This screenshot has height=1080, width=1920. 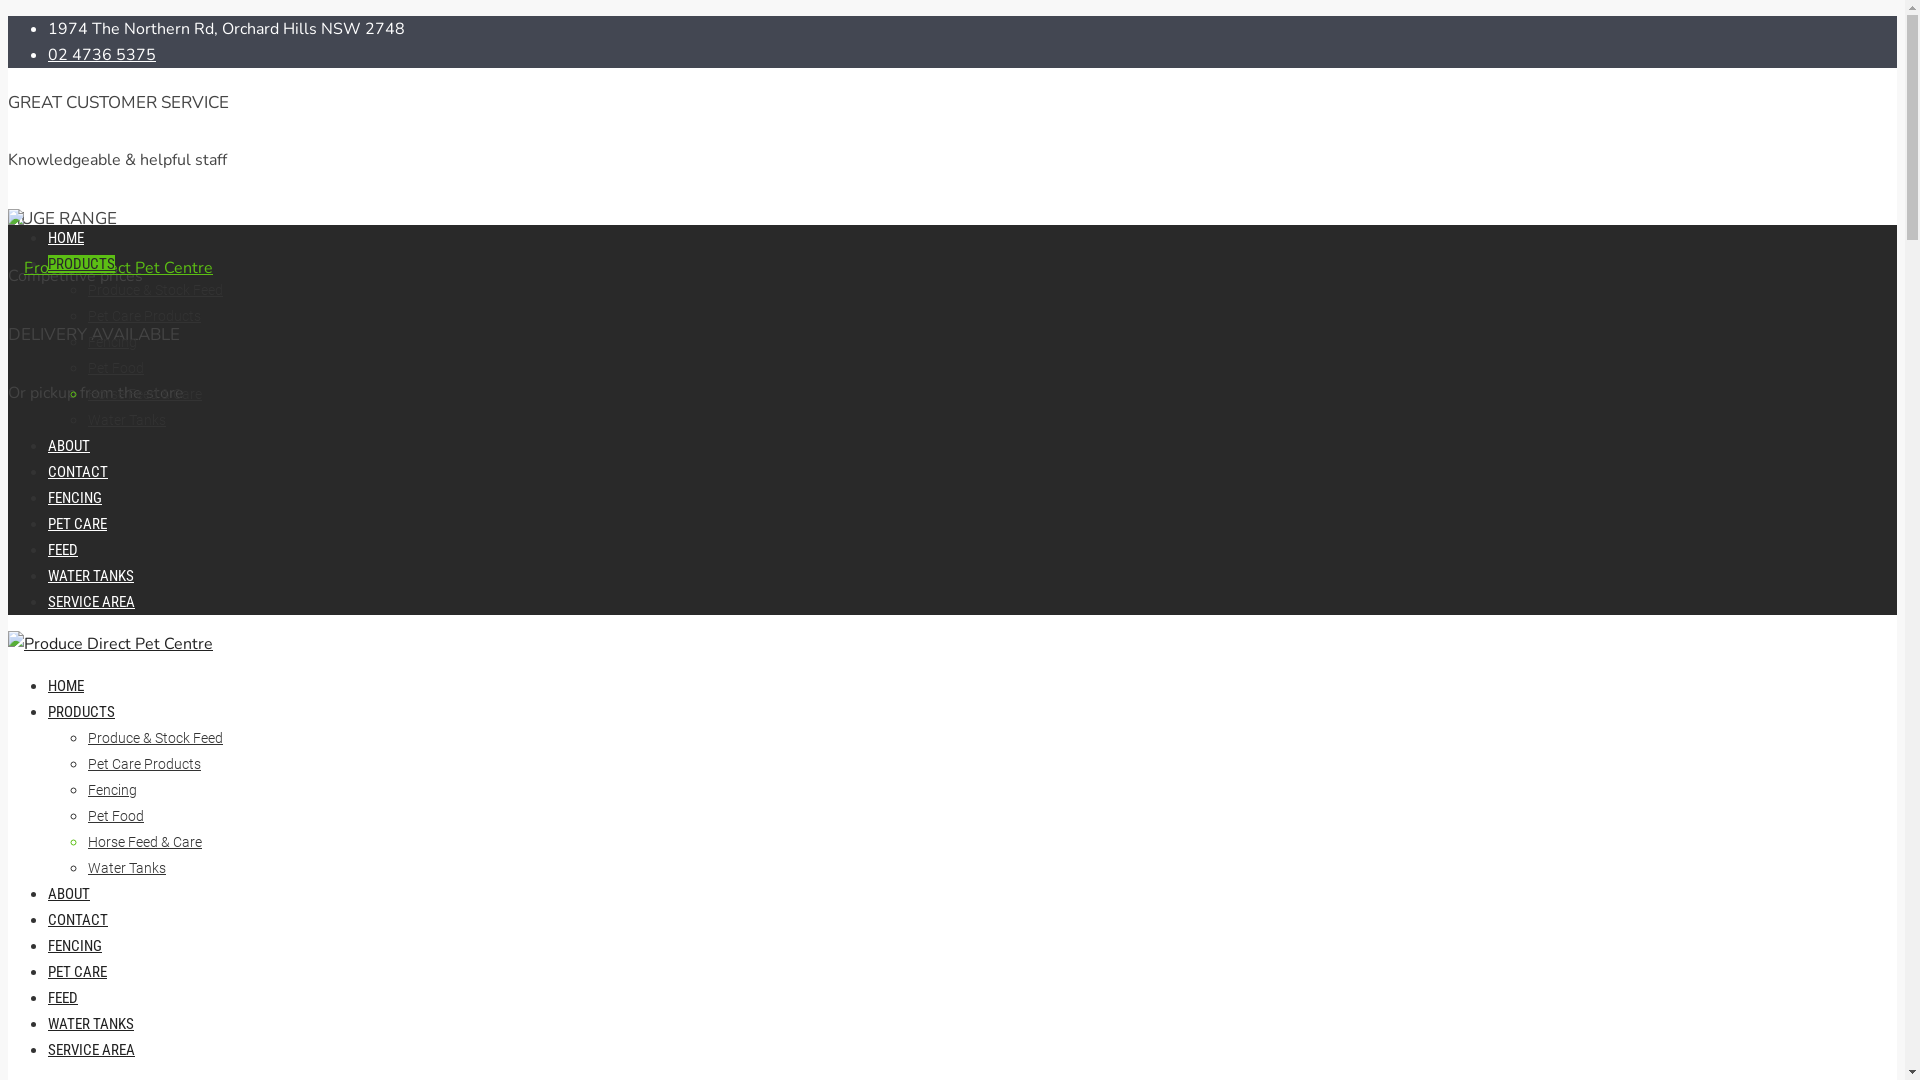 What do you see at coordinates (63, 998) in the screenshot?
I see `FEED` at bounding box center [63, 998].